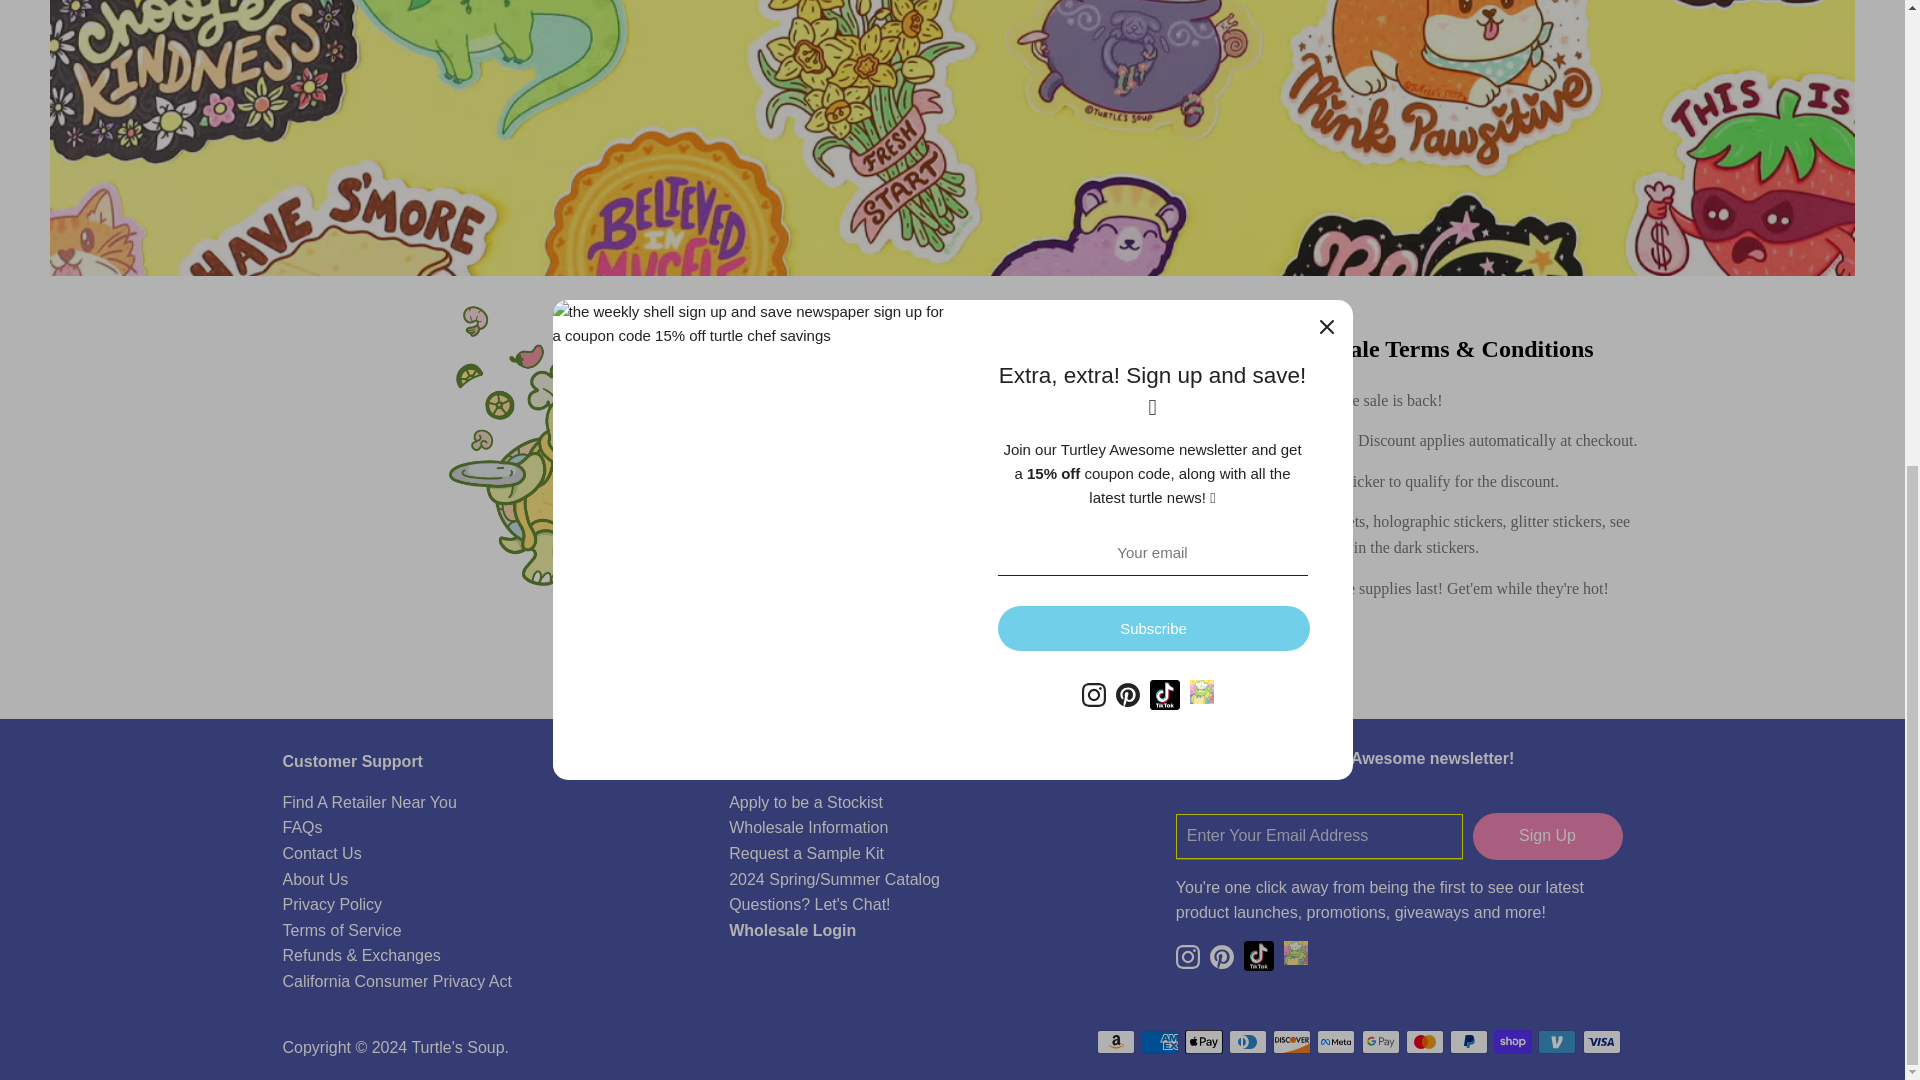 The width and height of the screenshot is (1920, 1080). I want to click on Diners Club, so click(1248, 1042).